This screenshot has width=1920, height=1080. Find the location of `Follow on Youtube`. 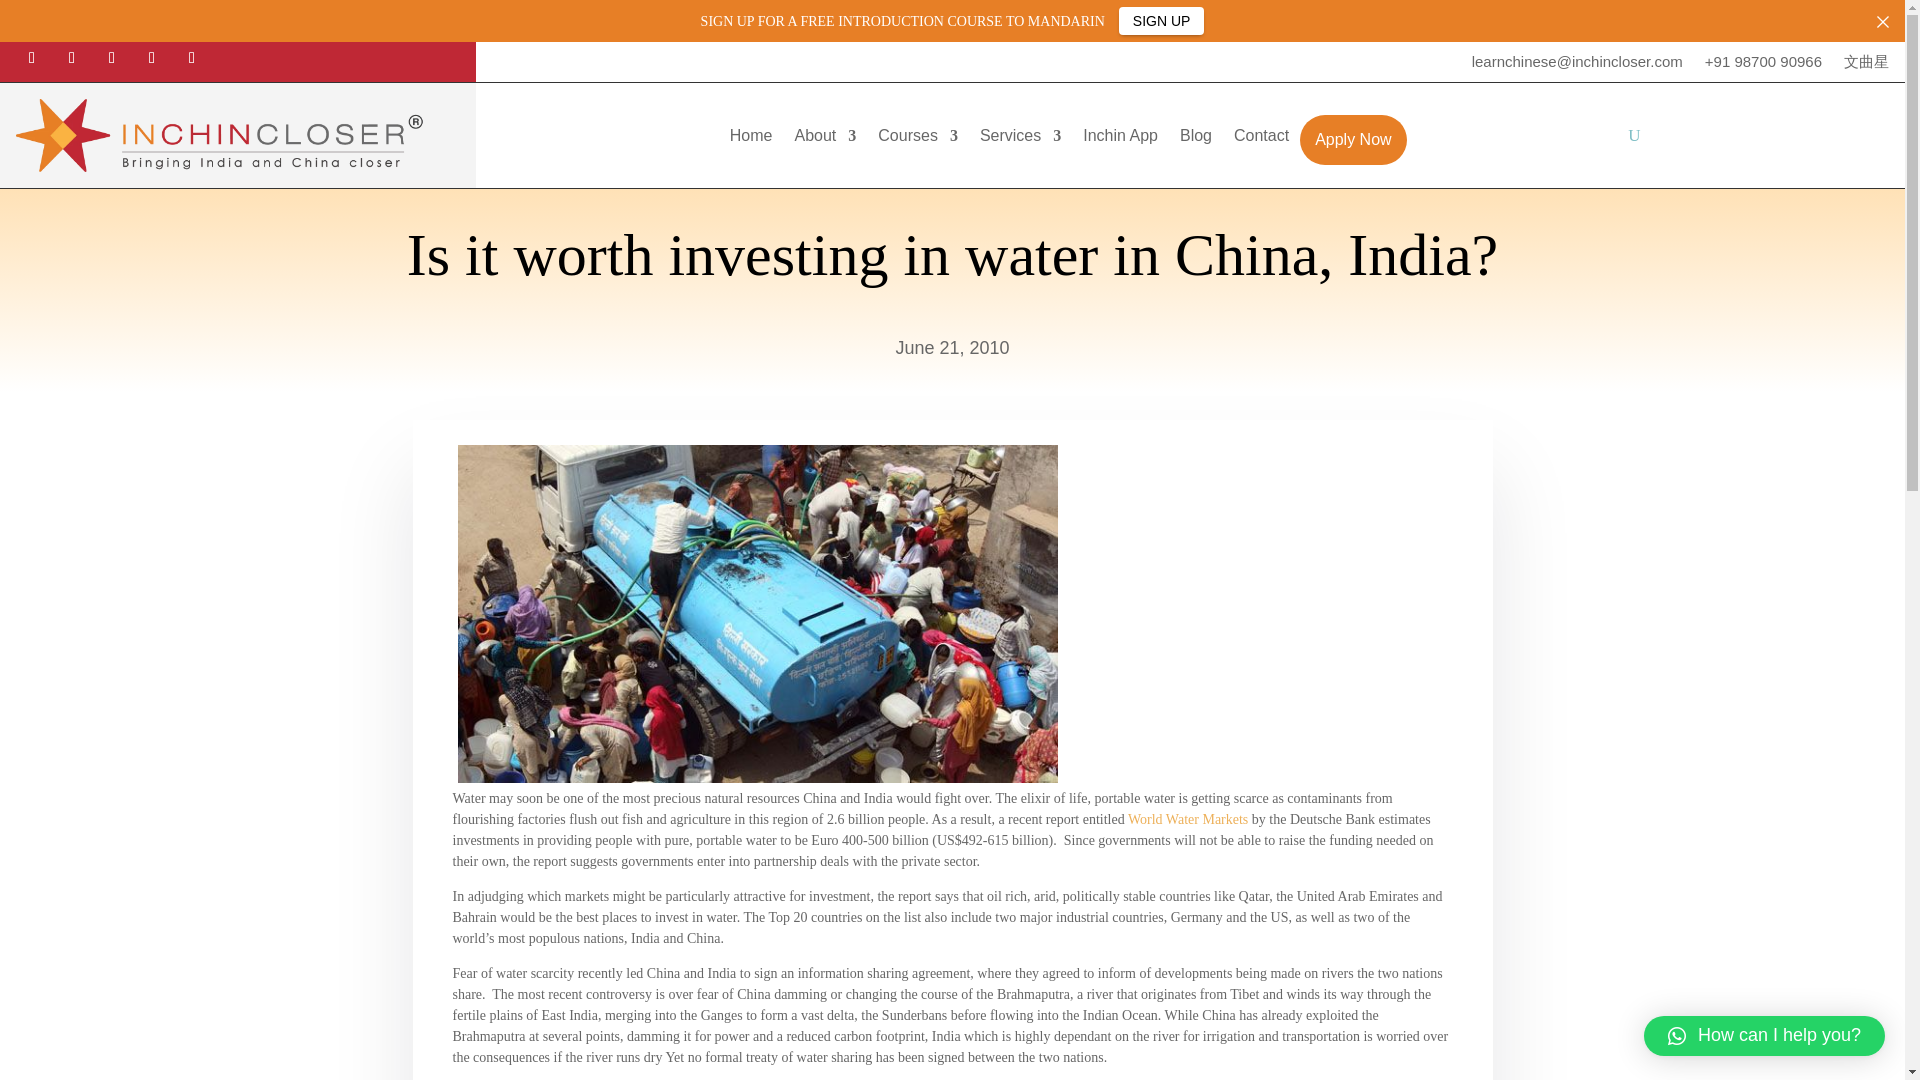

Follow on Youtube is located at coordinates (192, 58).